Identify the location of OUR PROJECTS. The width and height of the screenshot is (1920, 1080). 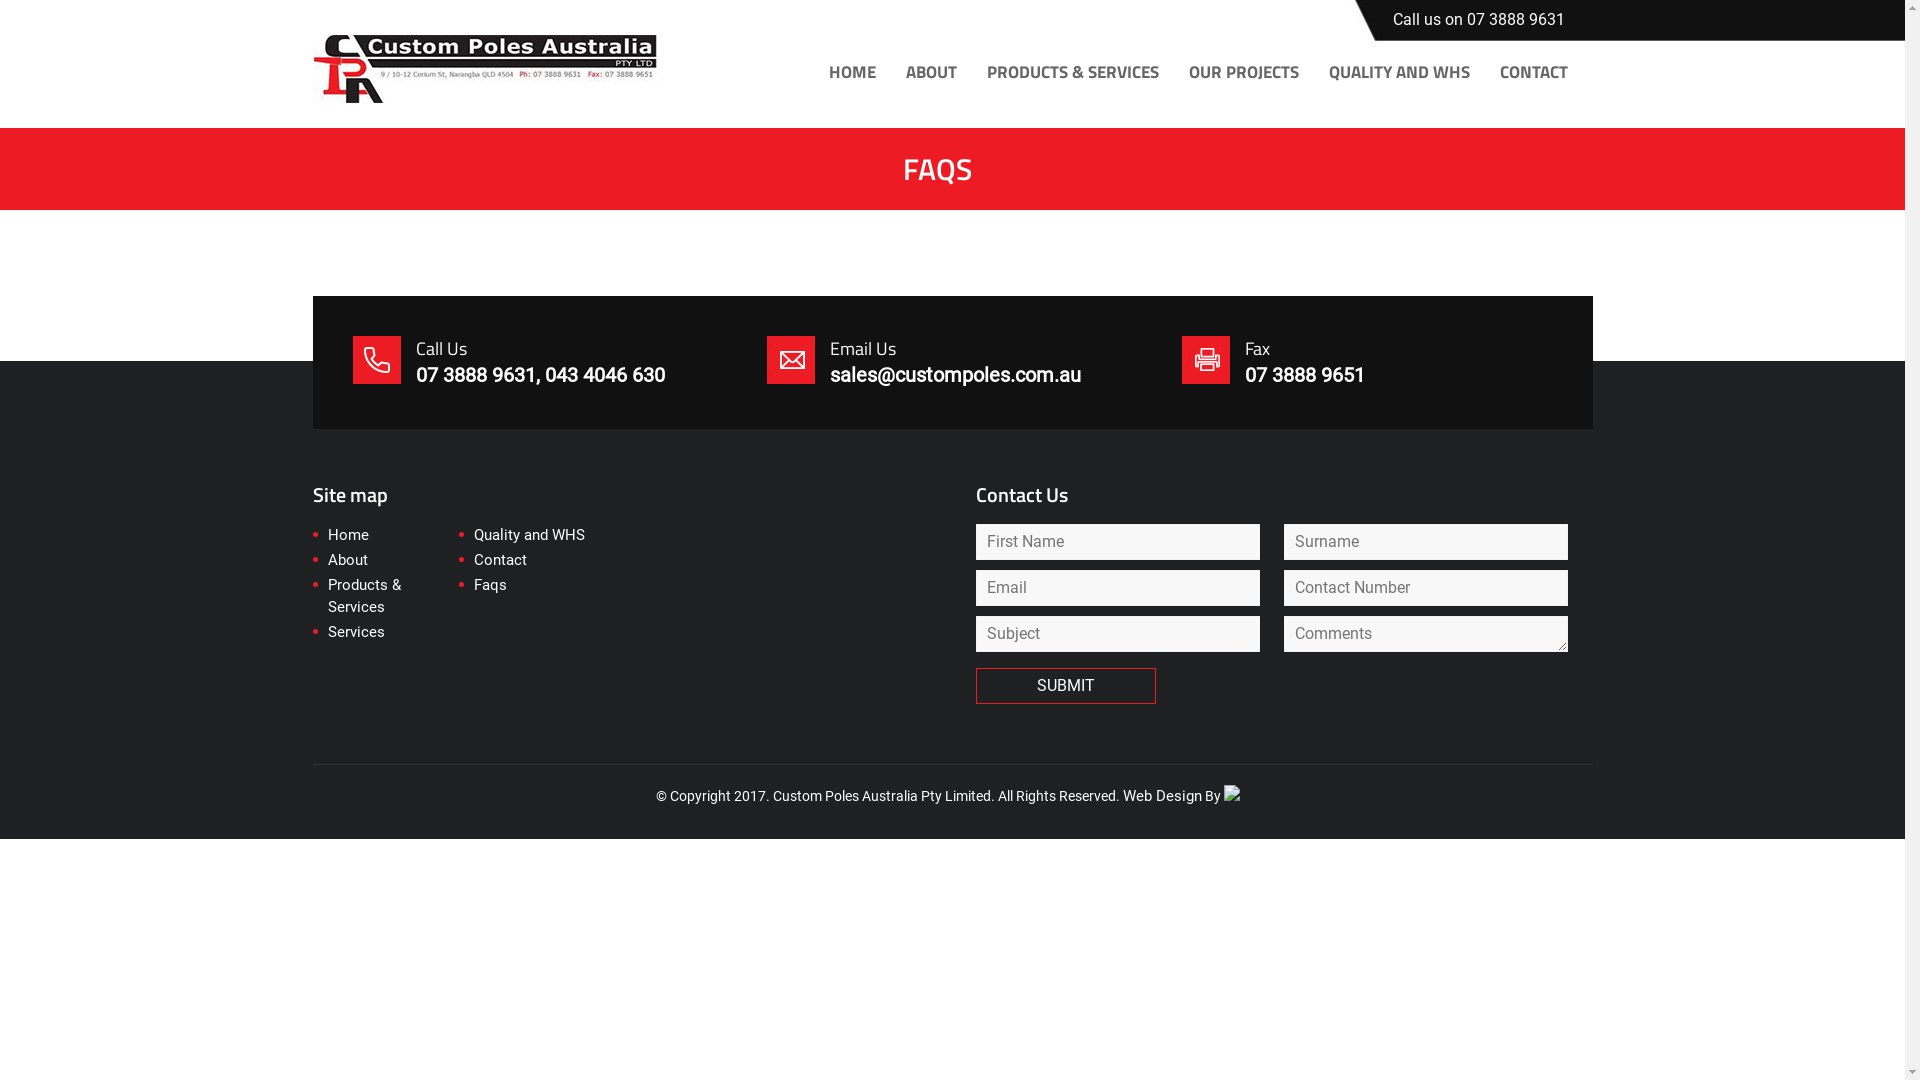
(1243, 73).